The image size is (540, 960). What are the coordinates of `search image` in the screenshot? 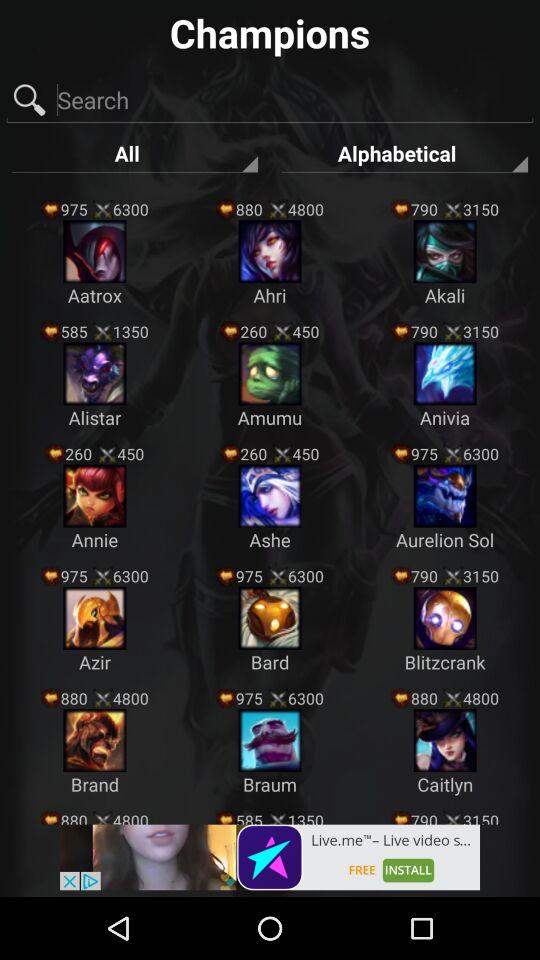 It's located at (270, 100).